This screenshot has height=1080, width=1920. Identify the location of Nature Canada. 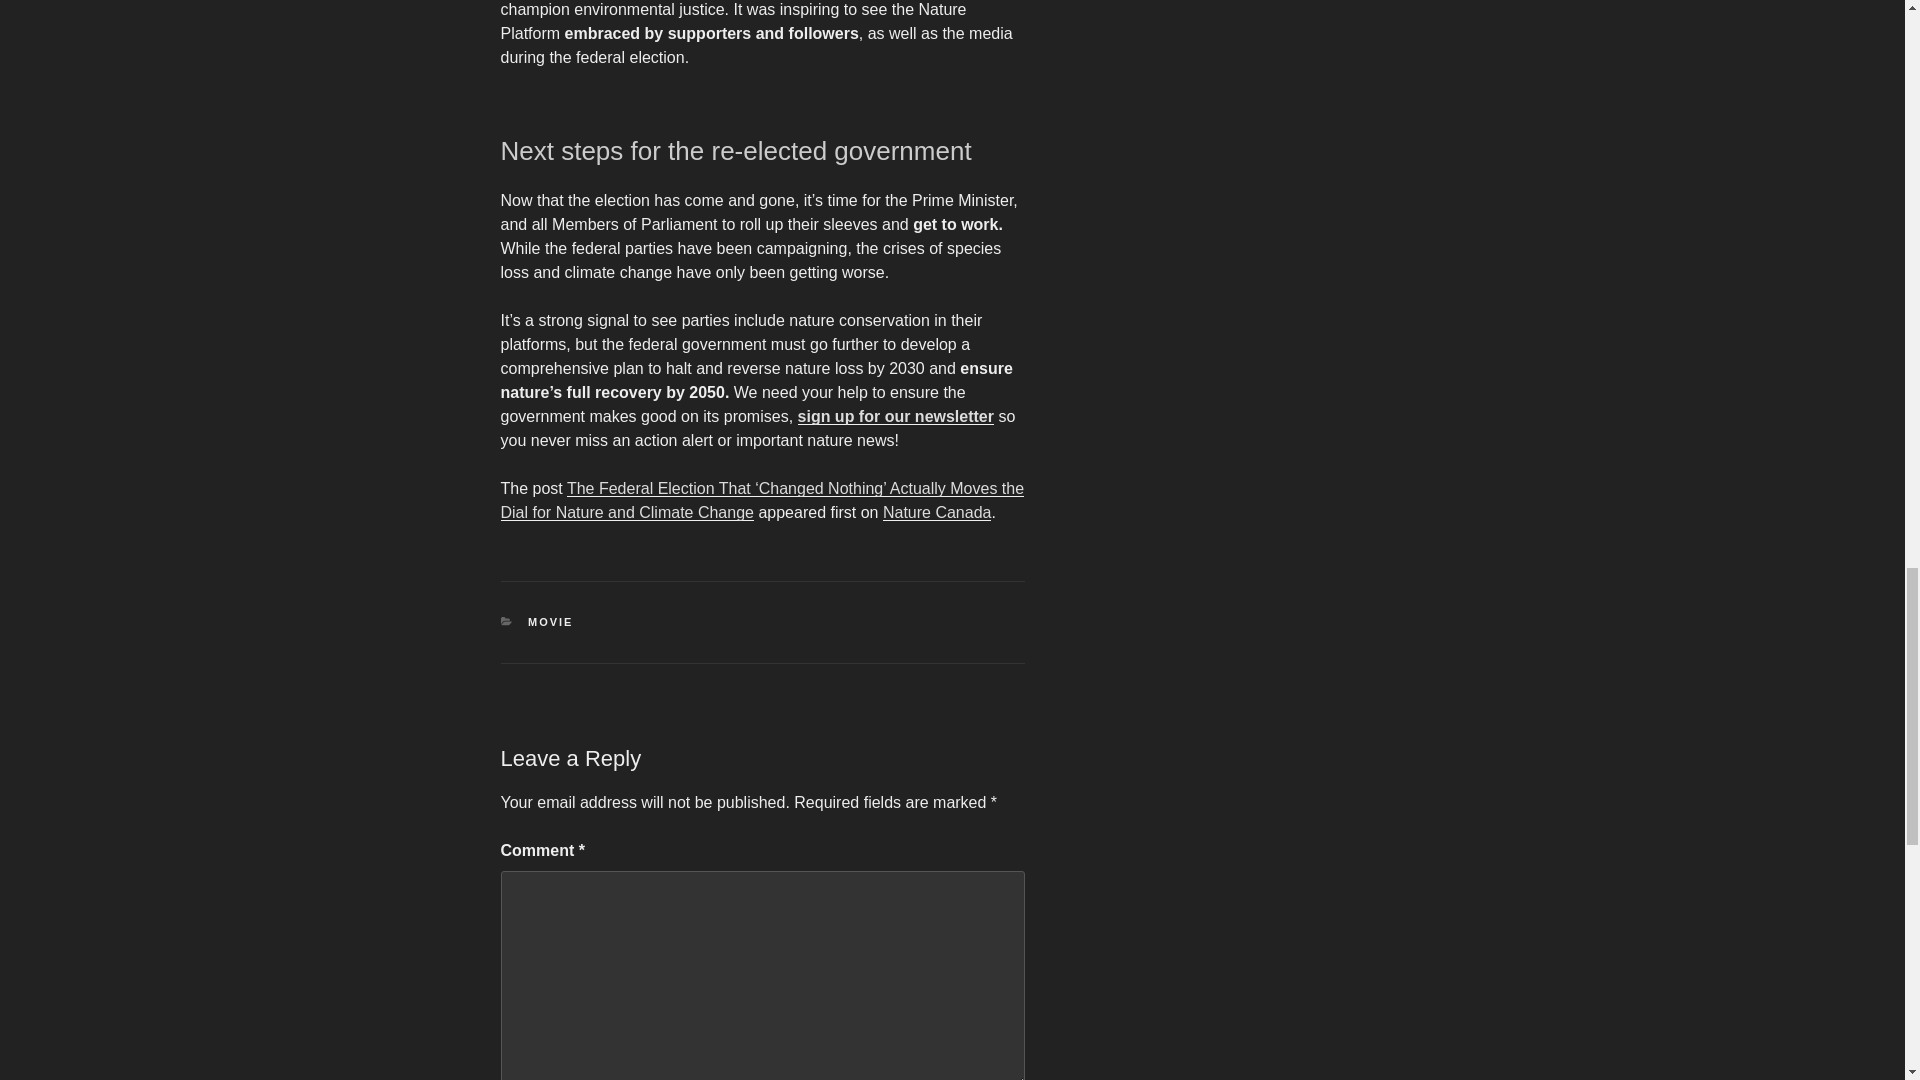
(938, 512).